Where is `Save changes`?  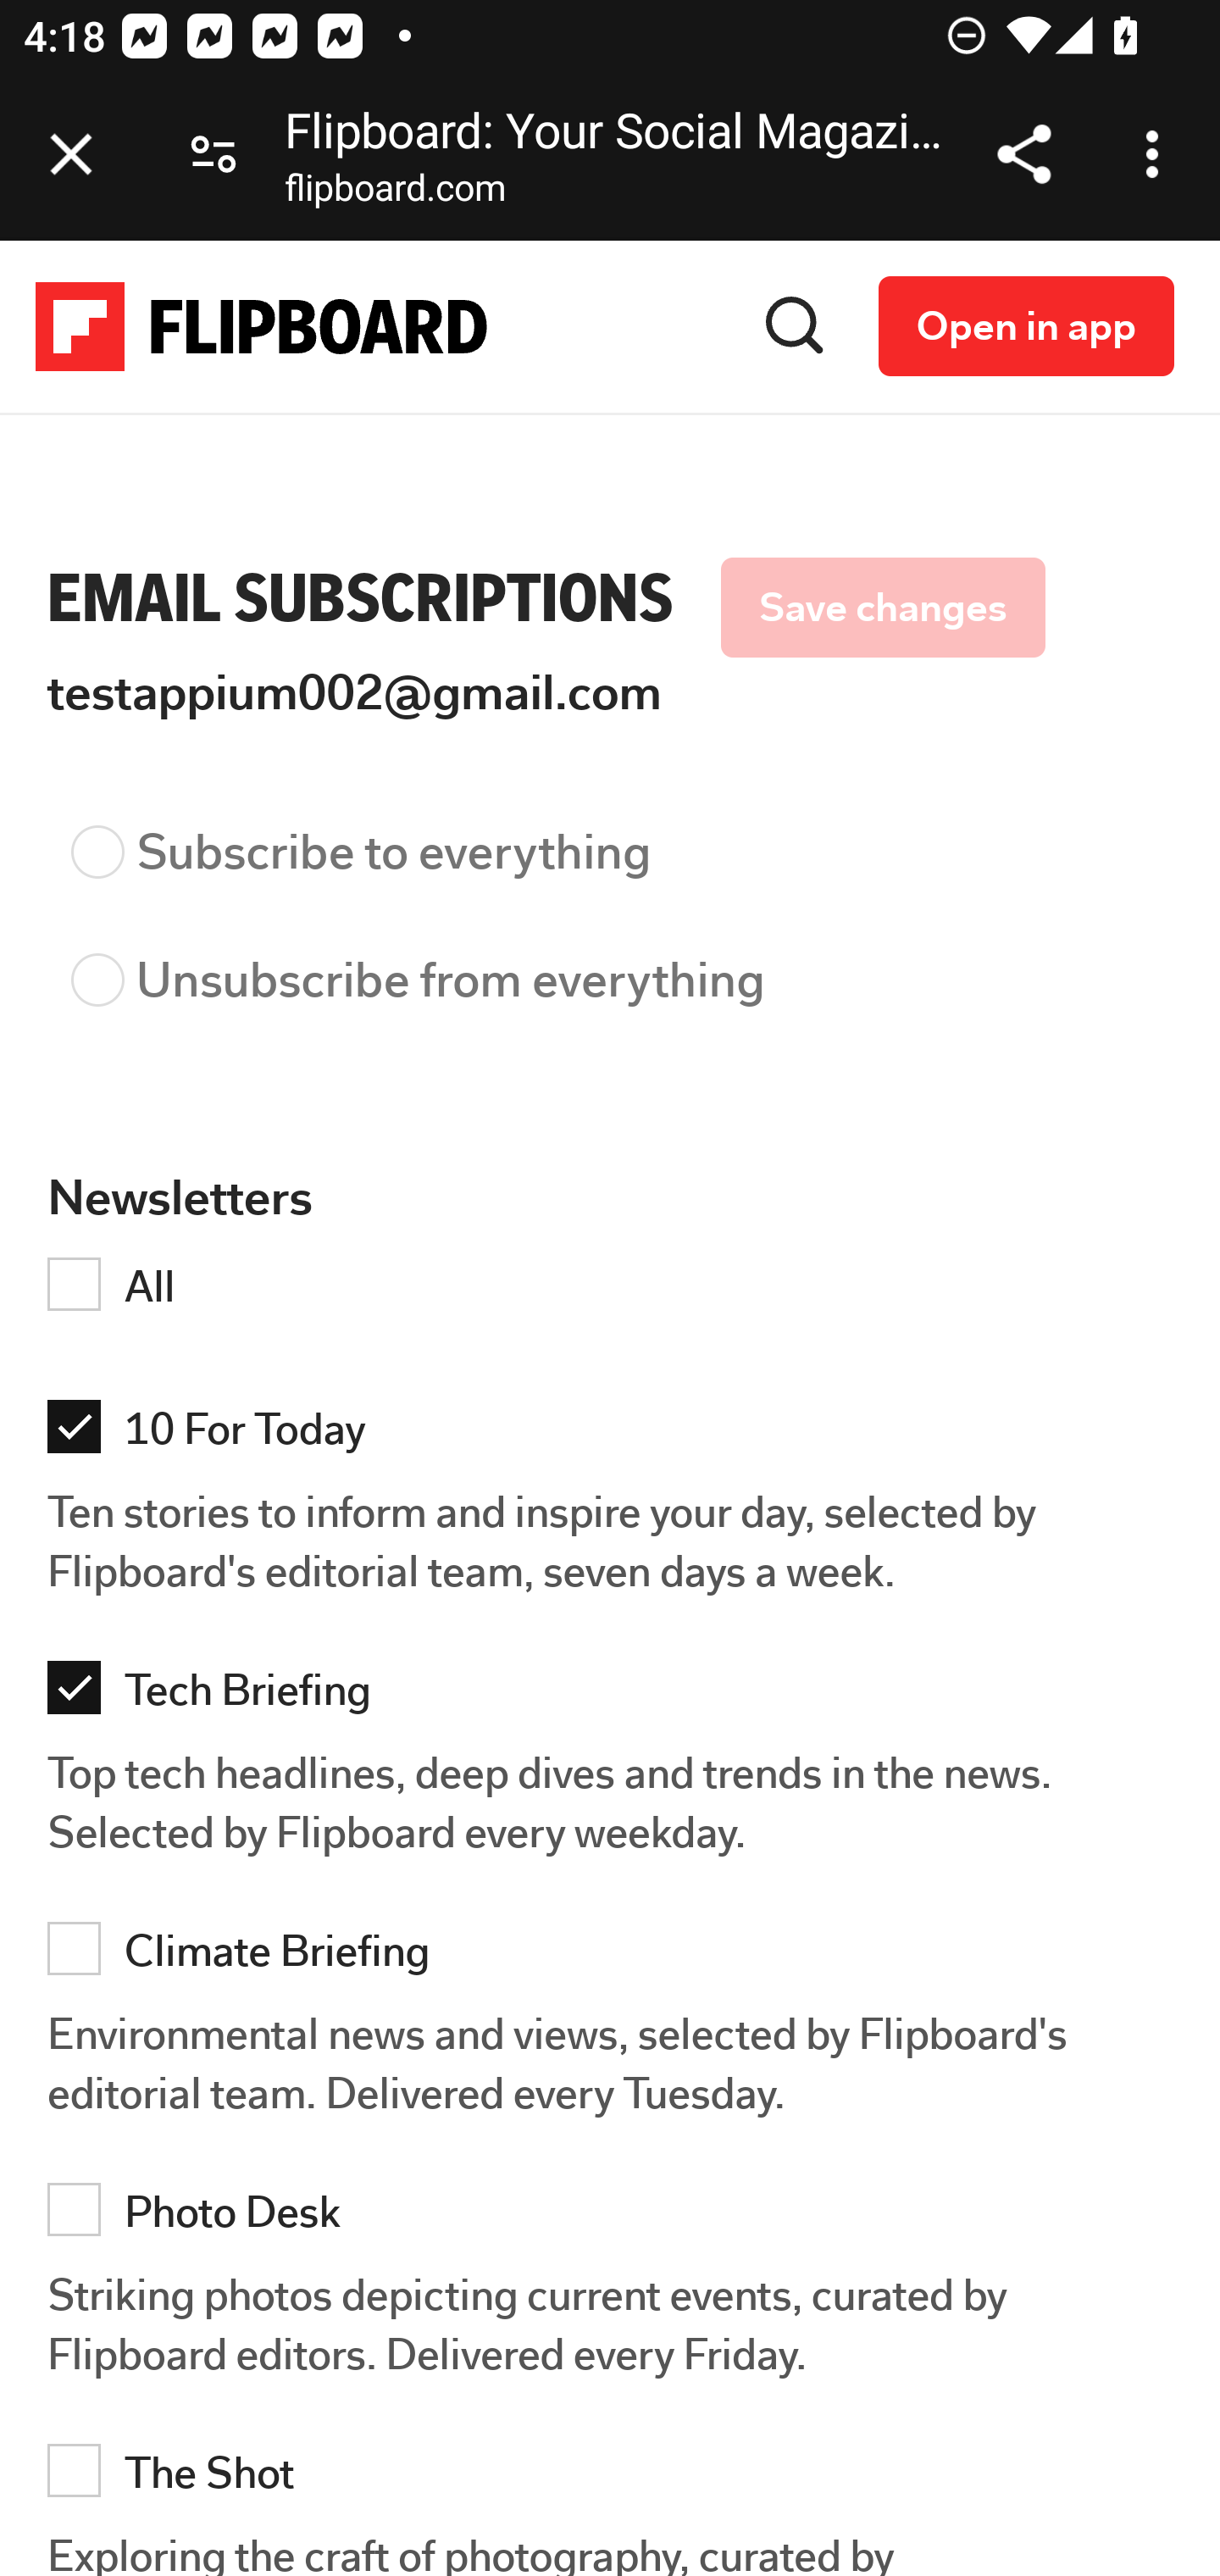 Save changes is located at coordinates (881, 608).